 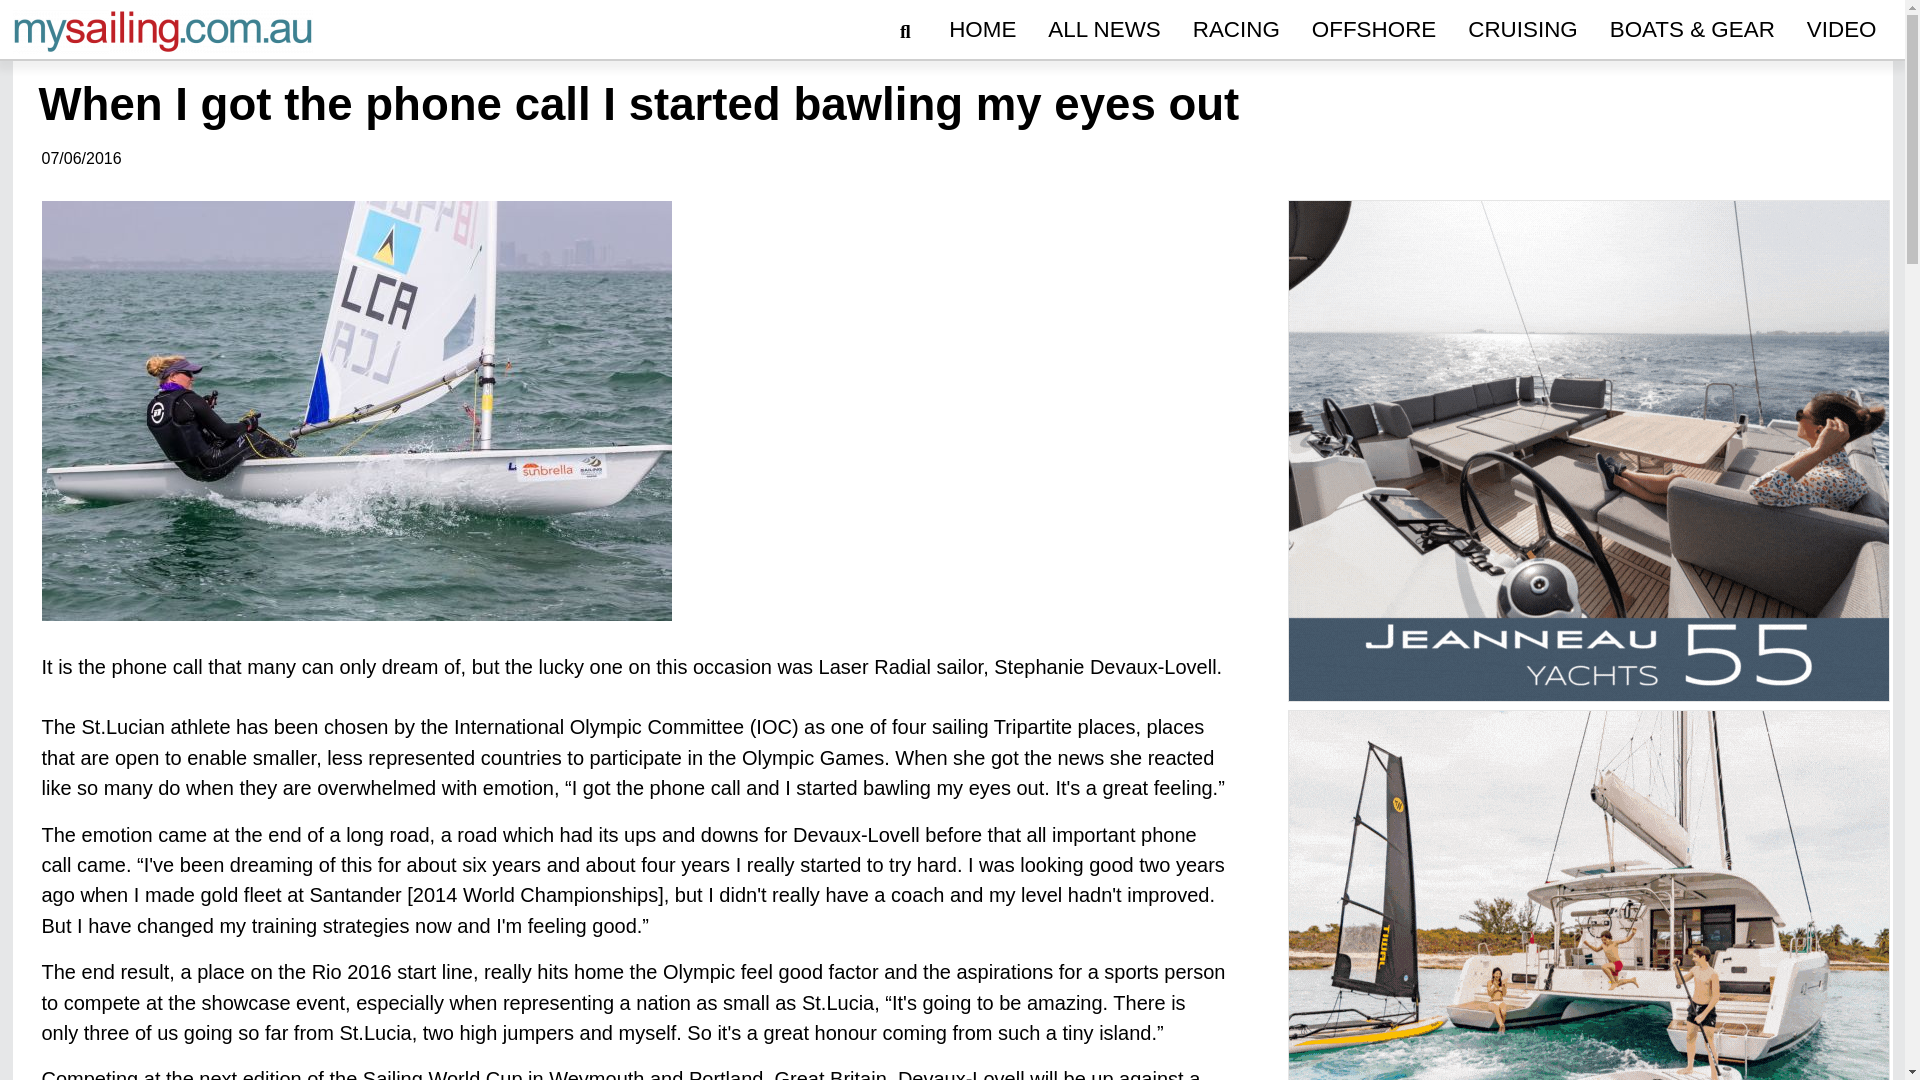 What do you see at coordinates (1842, 30) in the screenshot?
I see `VIDEO` at bounding box center [1842, 30].